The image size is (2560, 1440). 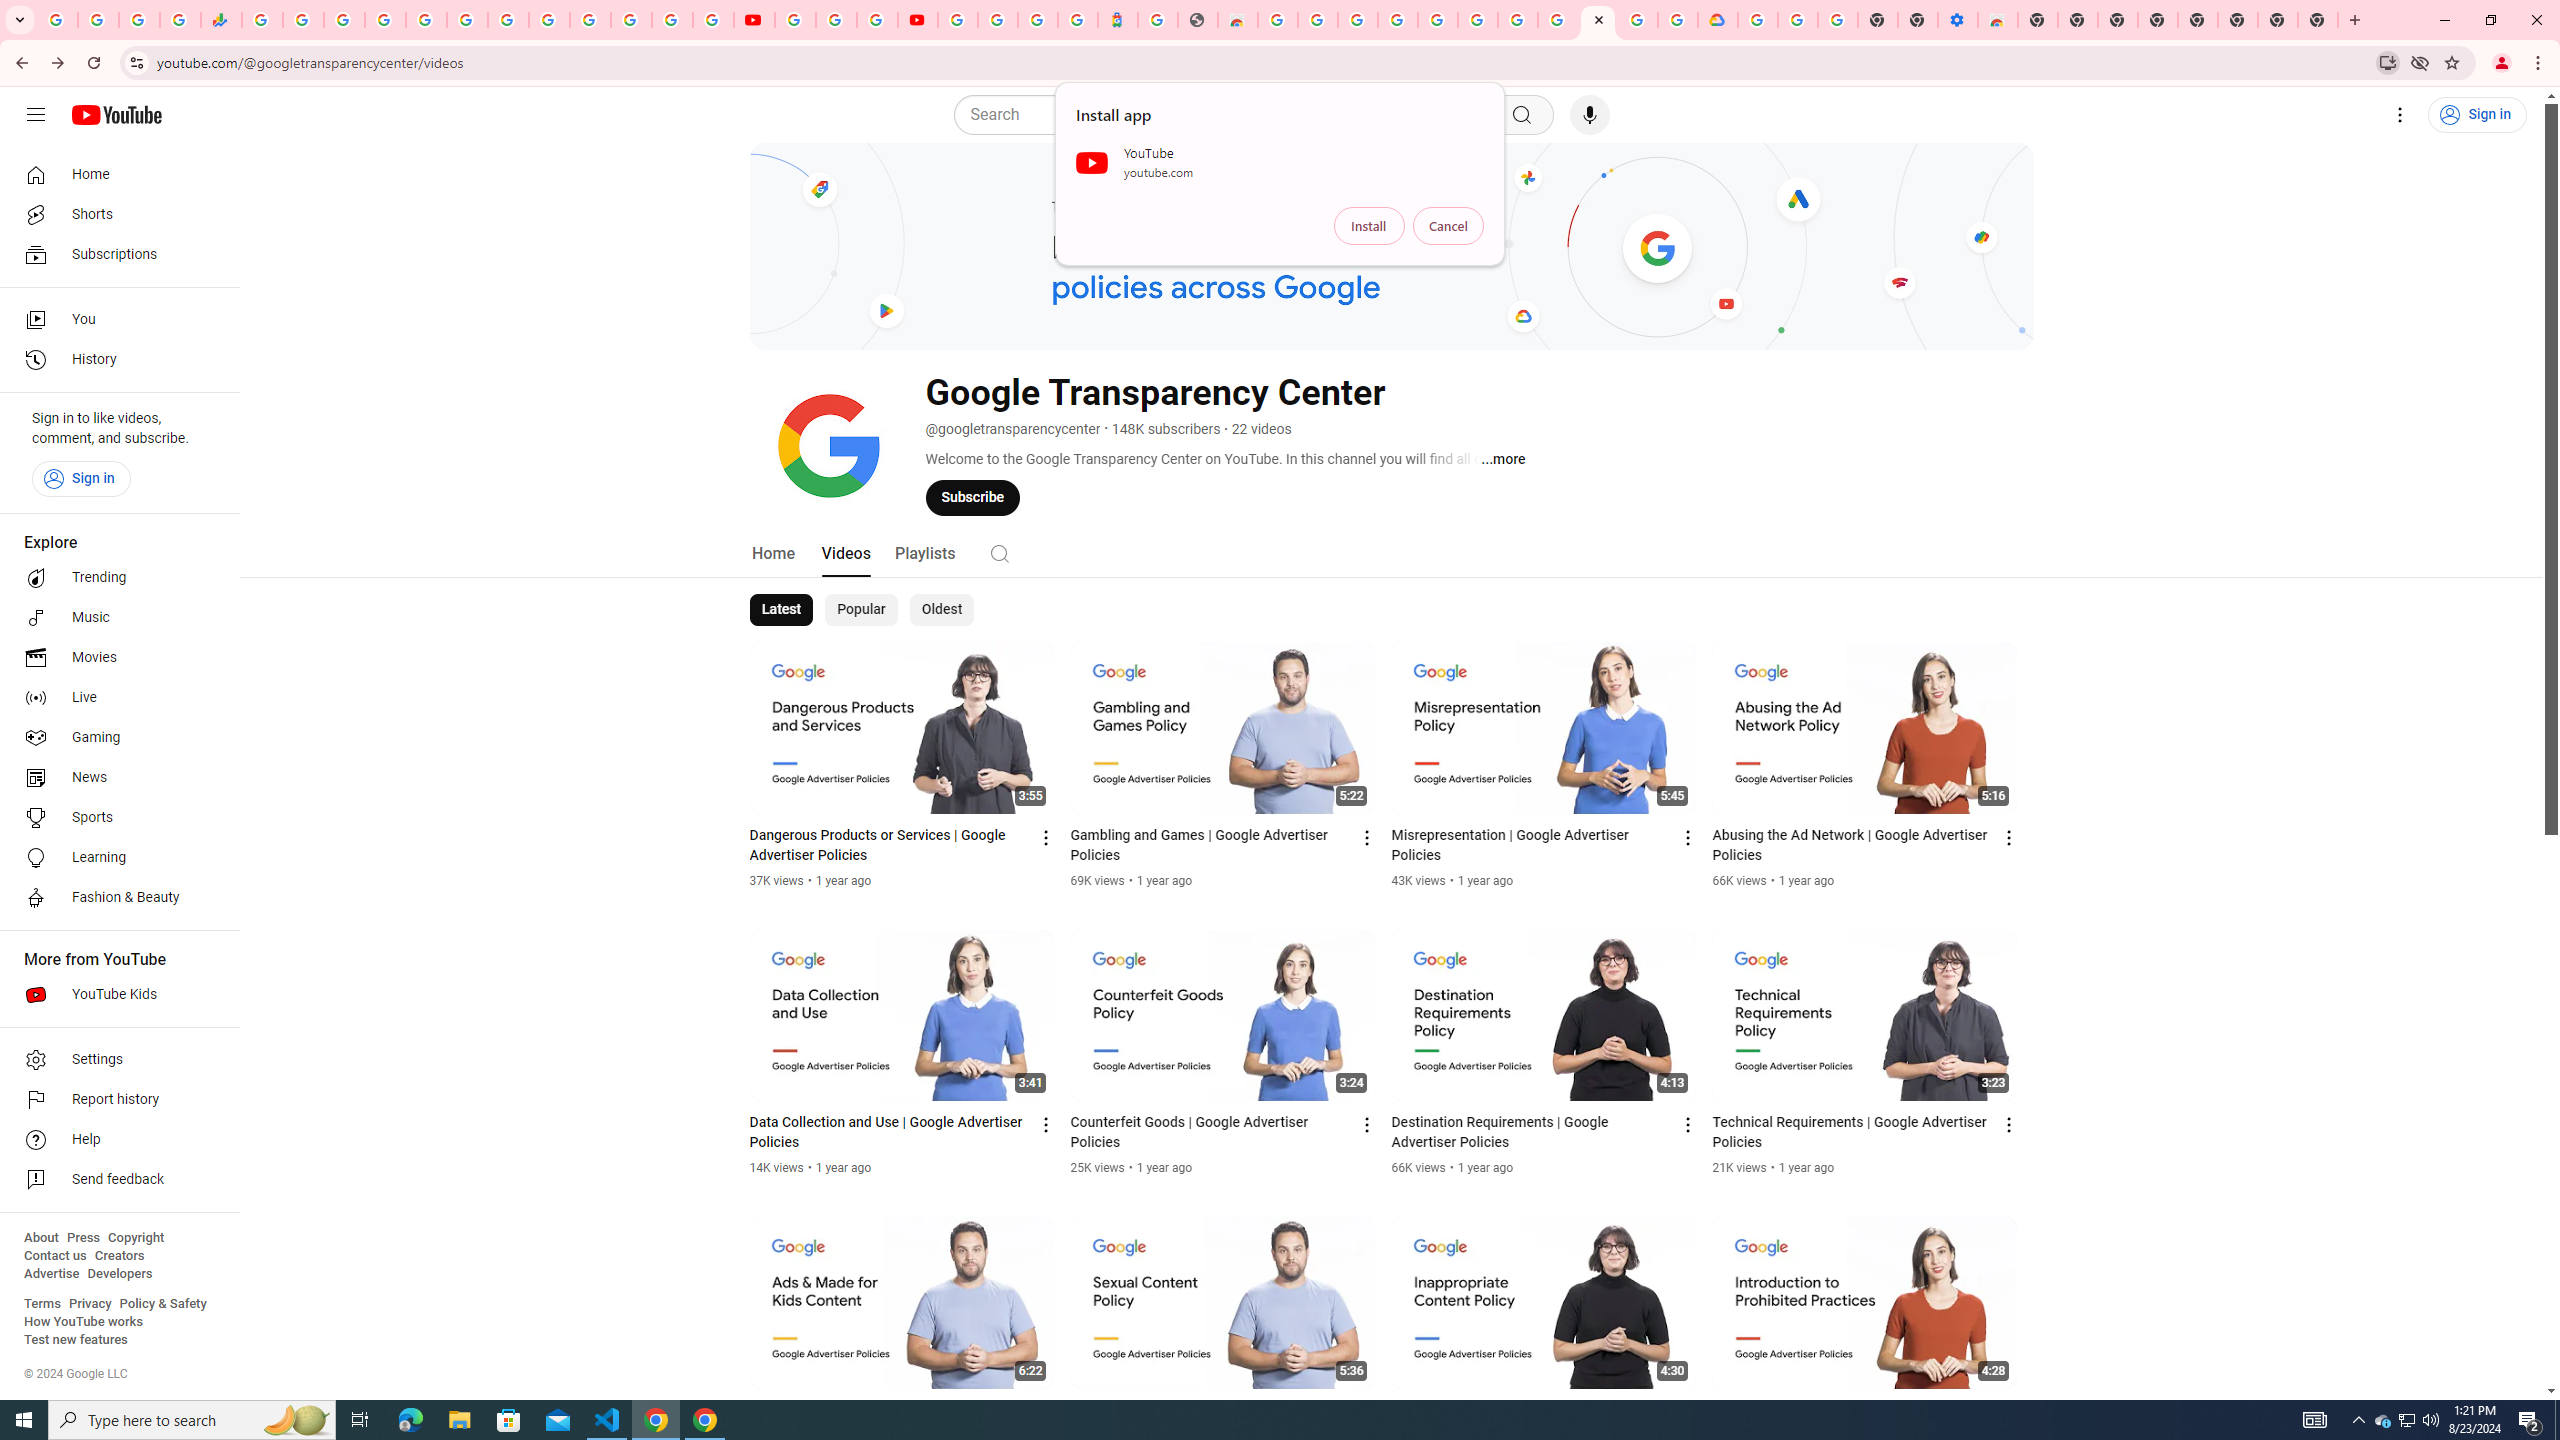 What do you see at coordinates (548, 20) in the screenshot?
I see `YouTube` at bounding box center [548, 20].